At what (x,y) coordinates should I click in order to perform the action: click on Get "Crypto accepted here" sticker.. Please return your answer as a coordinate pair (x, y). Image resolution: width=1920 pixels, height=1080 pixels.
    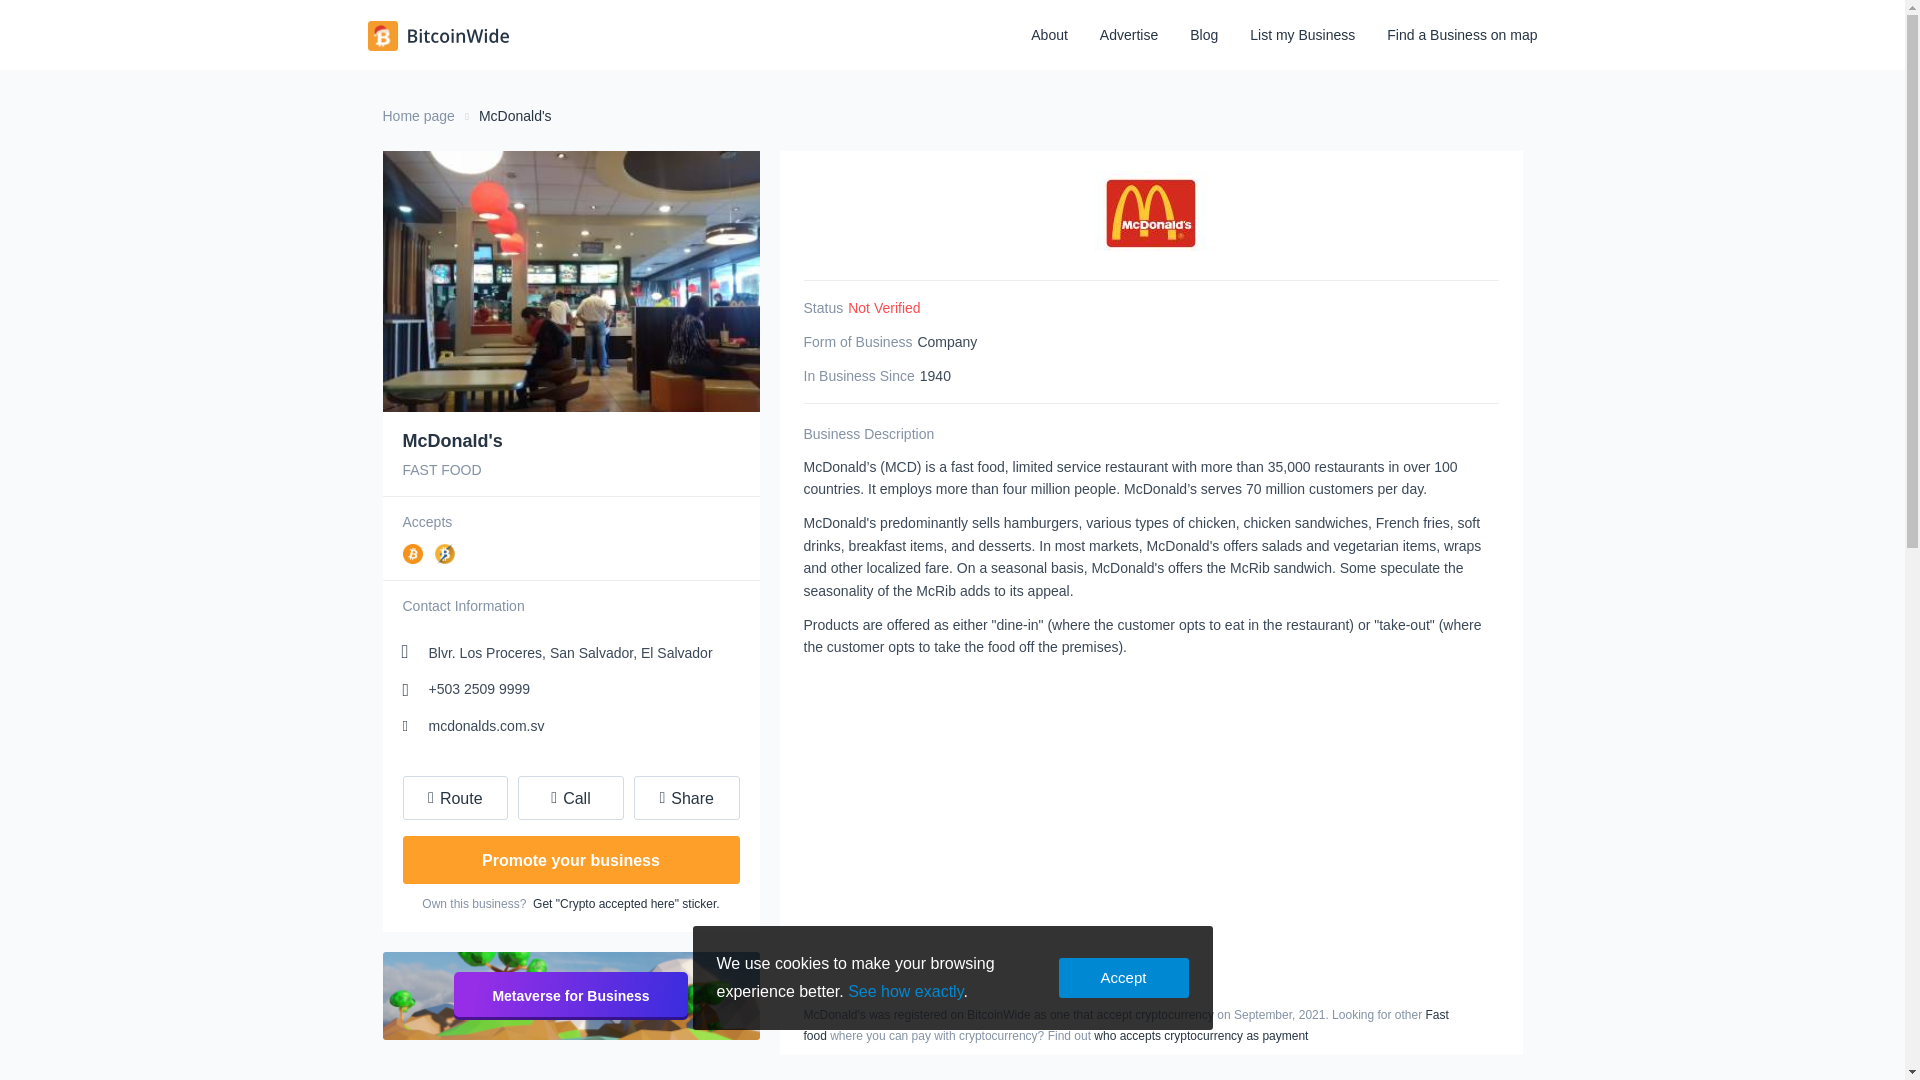
    Looking at the image, I should click on (626, 904).